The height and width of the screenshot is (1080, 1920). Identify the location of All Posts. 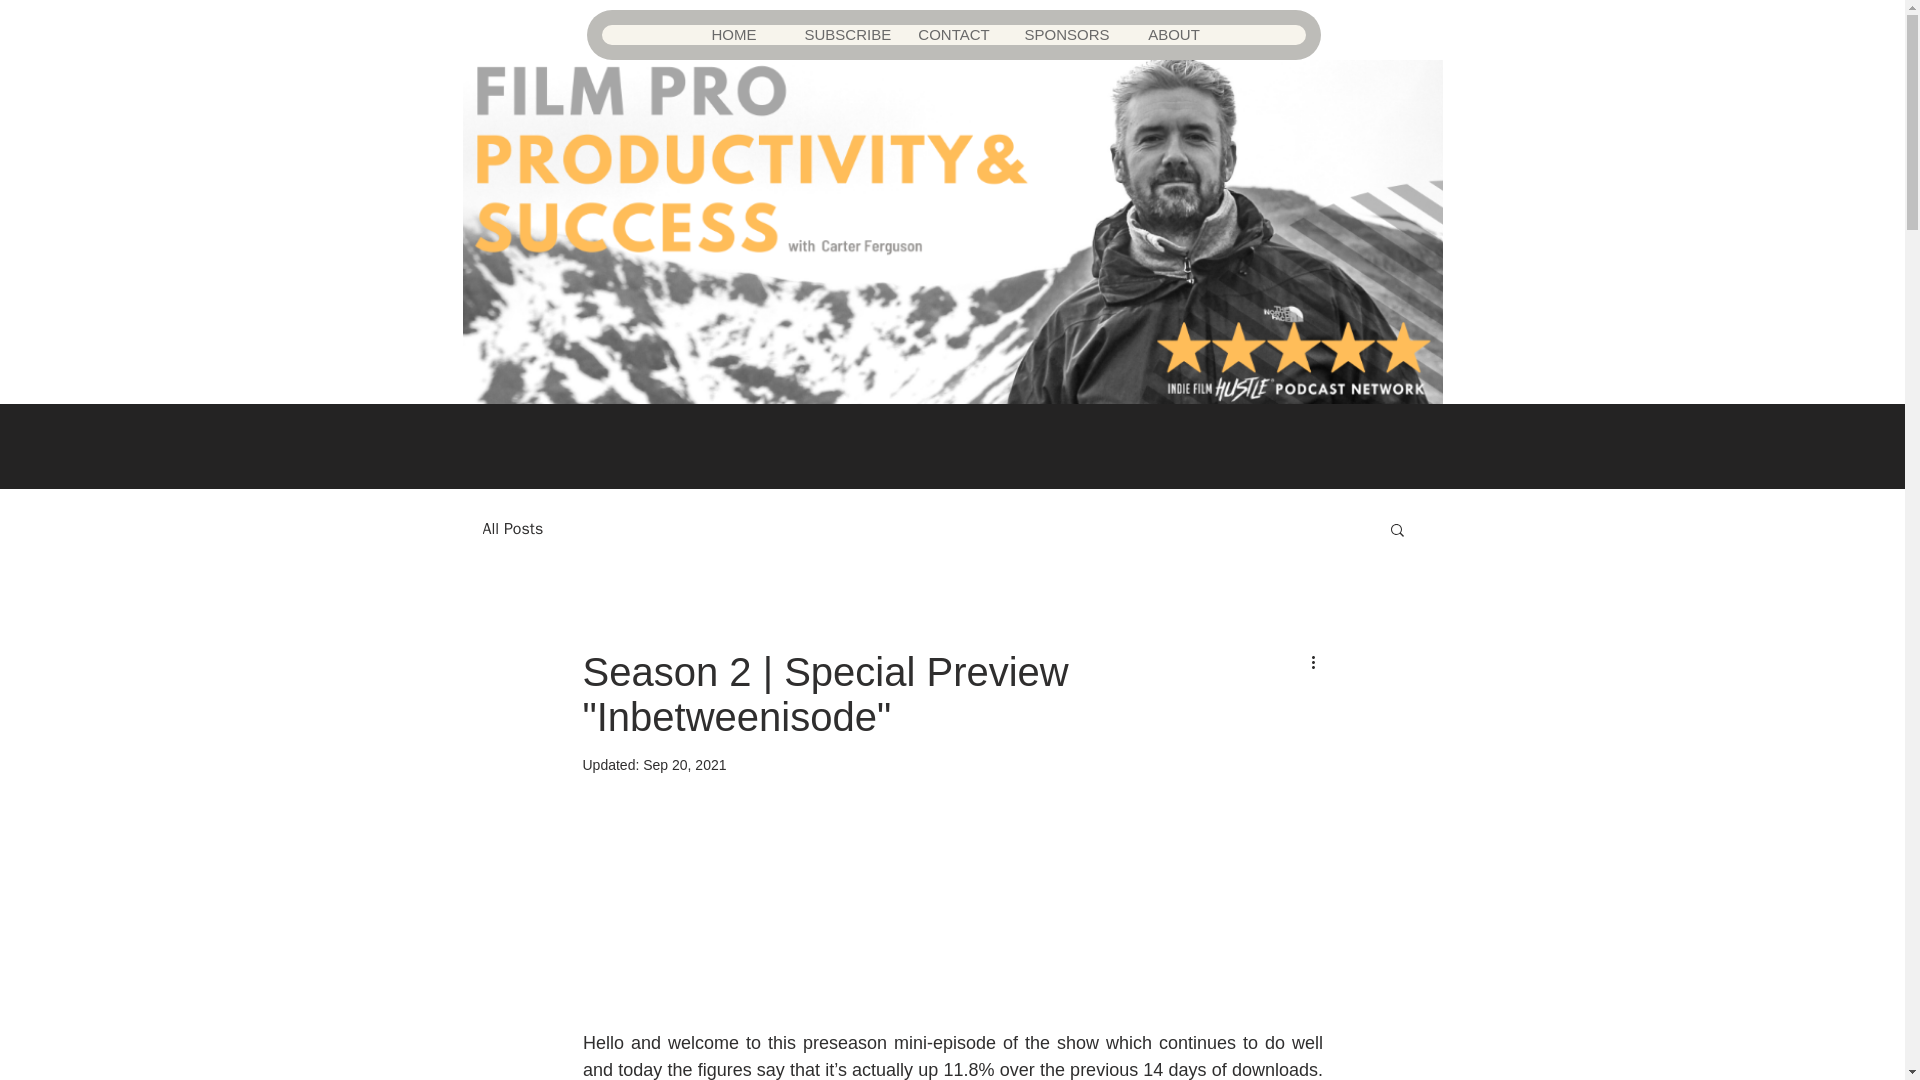
(512, 528).